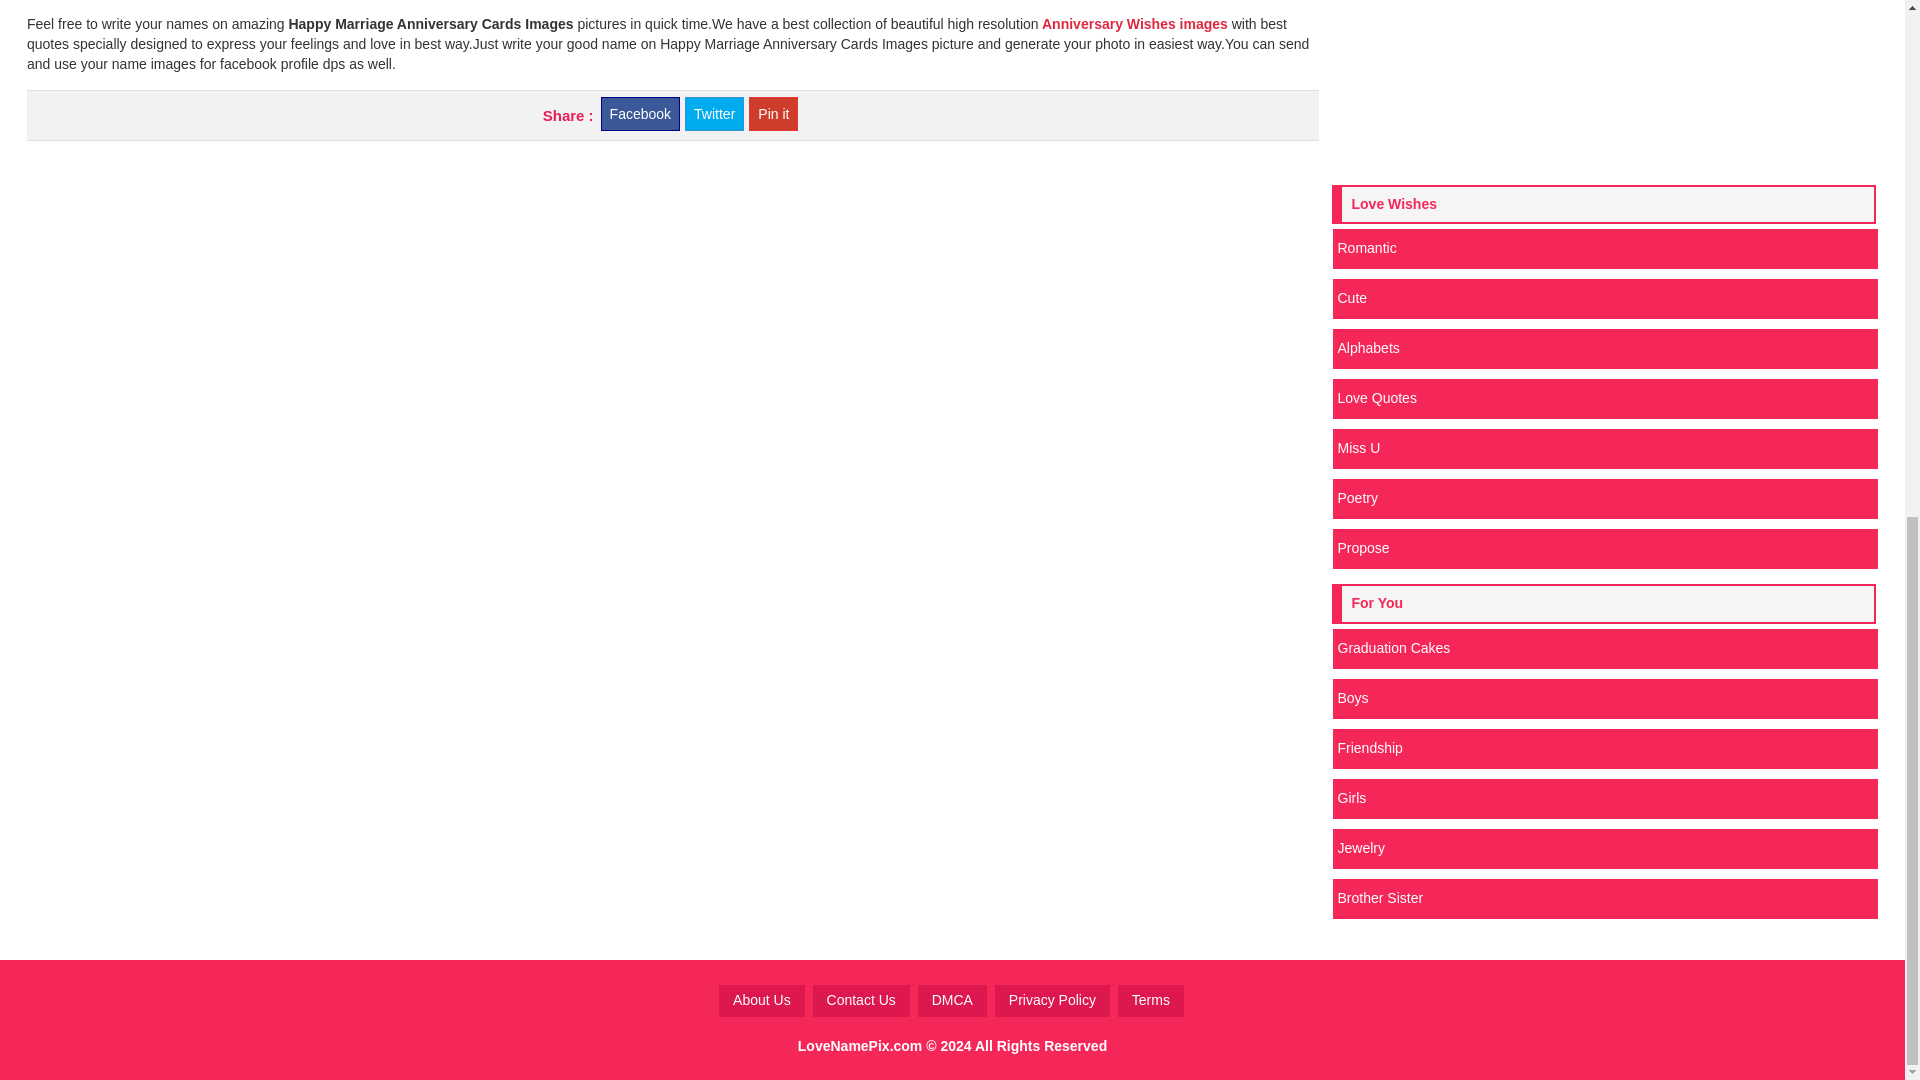 This screenshot has height=1080, width=1920. I want to click on Love Quotes Name Images, so click(1604, 399).